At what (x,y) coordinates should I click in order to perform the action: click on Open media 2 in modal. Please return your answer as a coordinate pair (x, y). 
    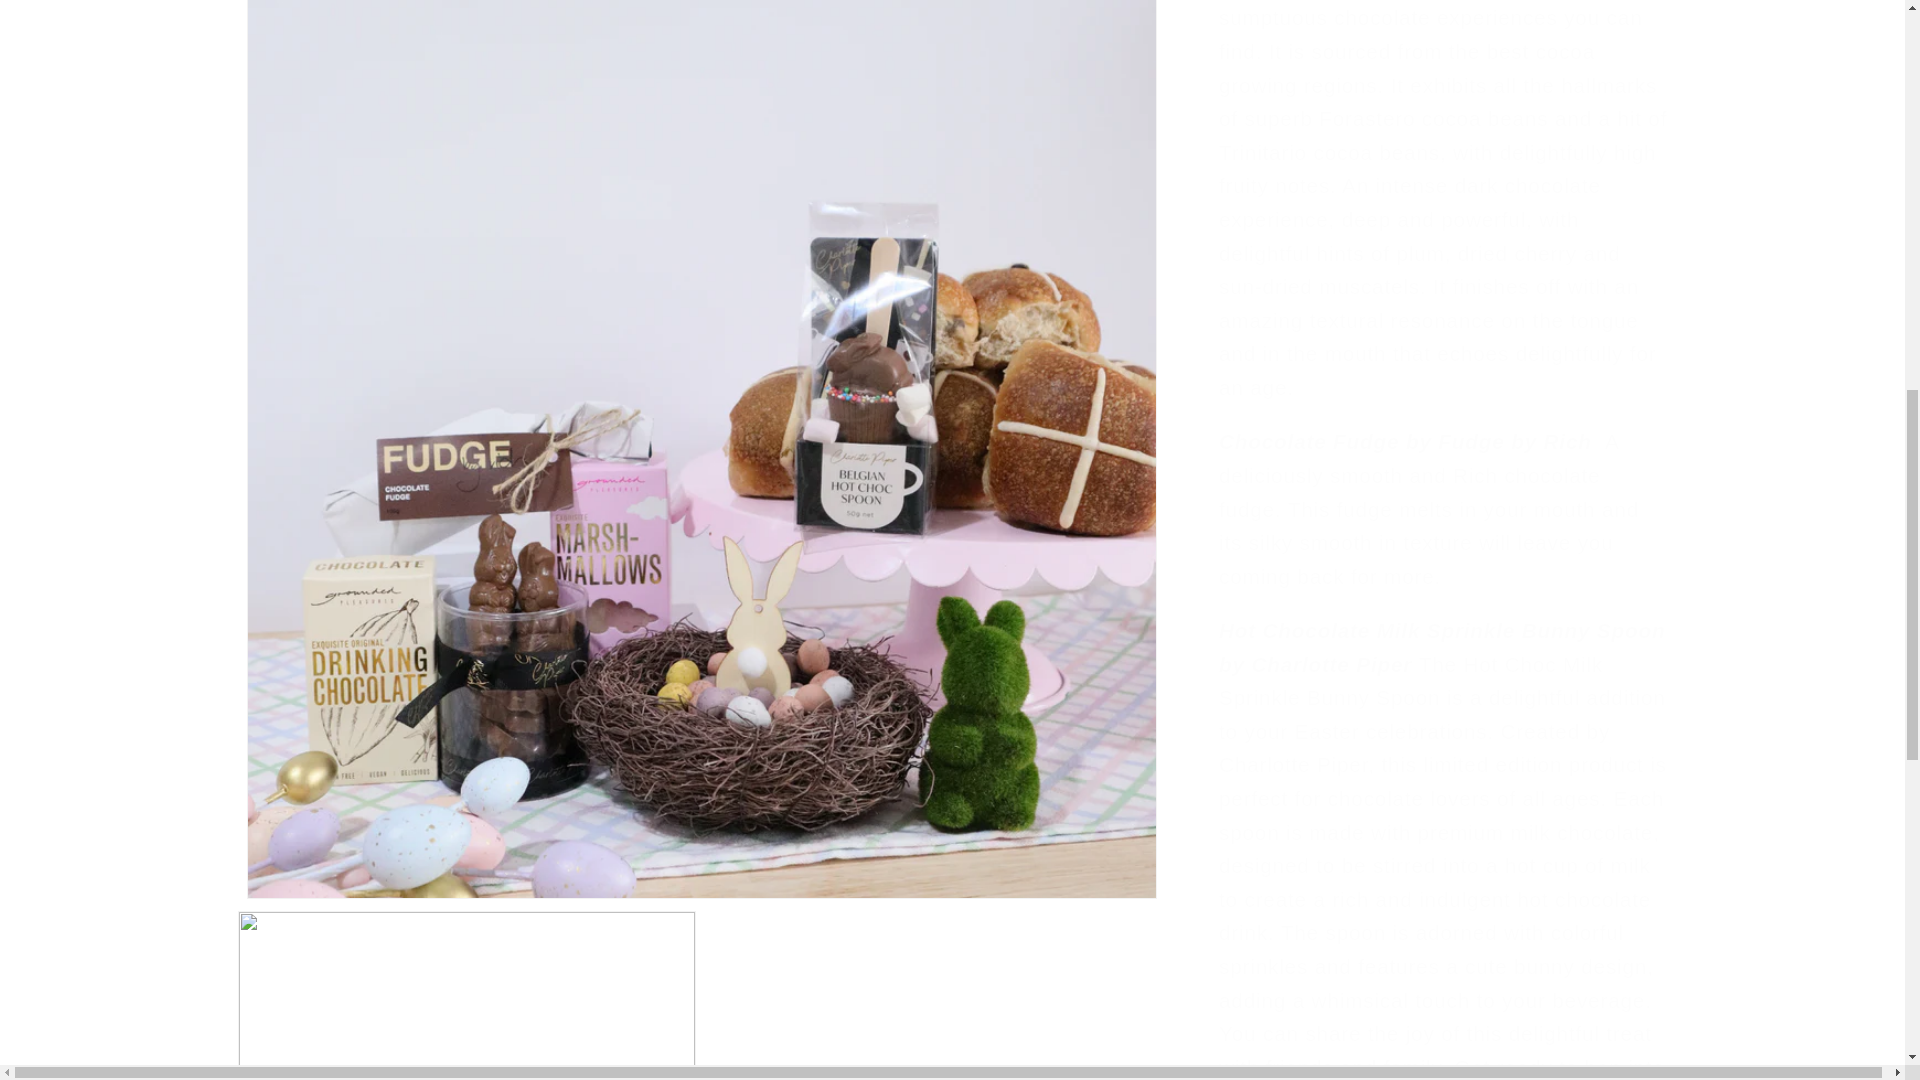
    Looking at the image, I should click on (467, 282).